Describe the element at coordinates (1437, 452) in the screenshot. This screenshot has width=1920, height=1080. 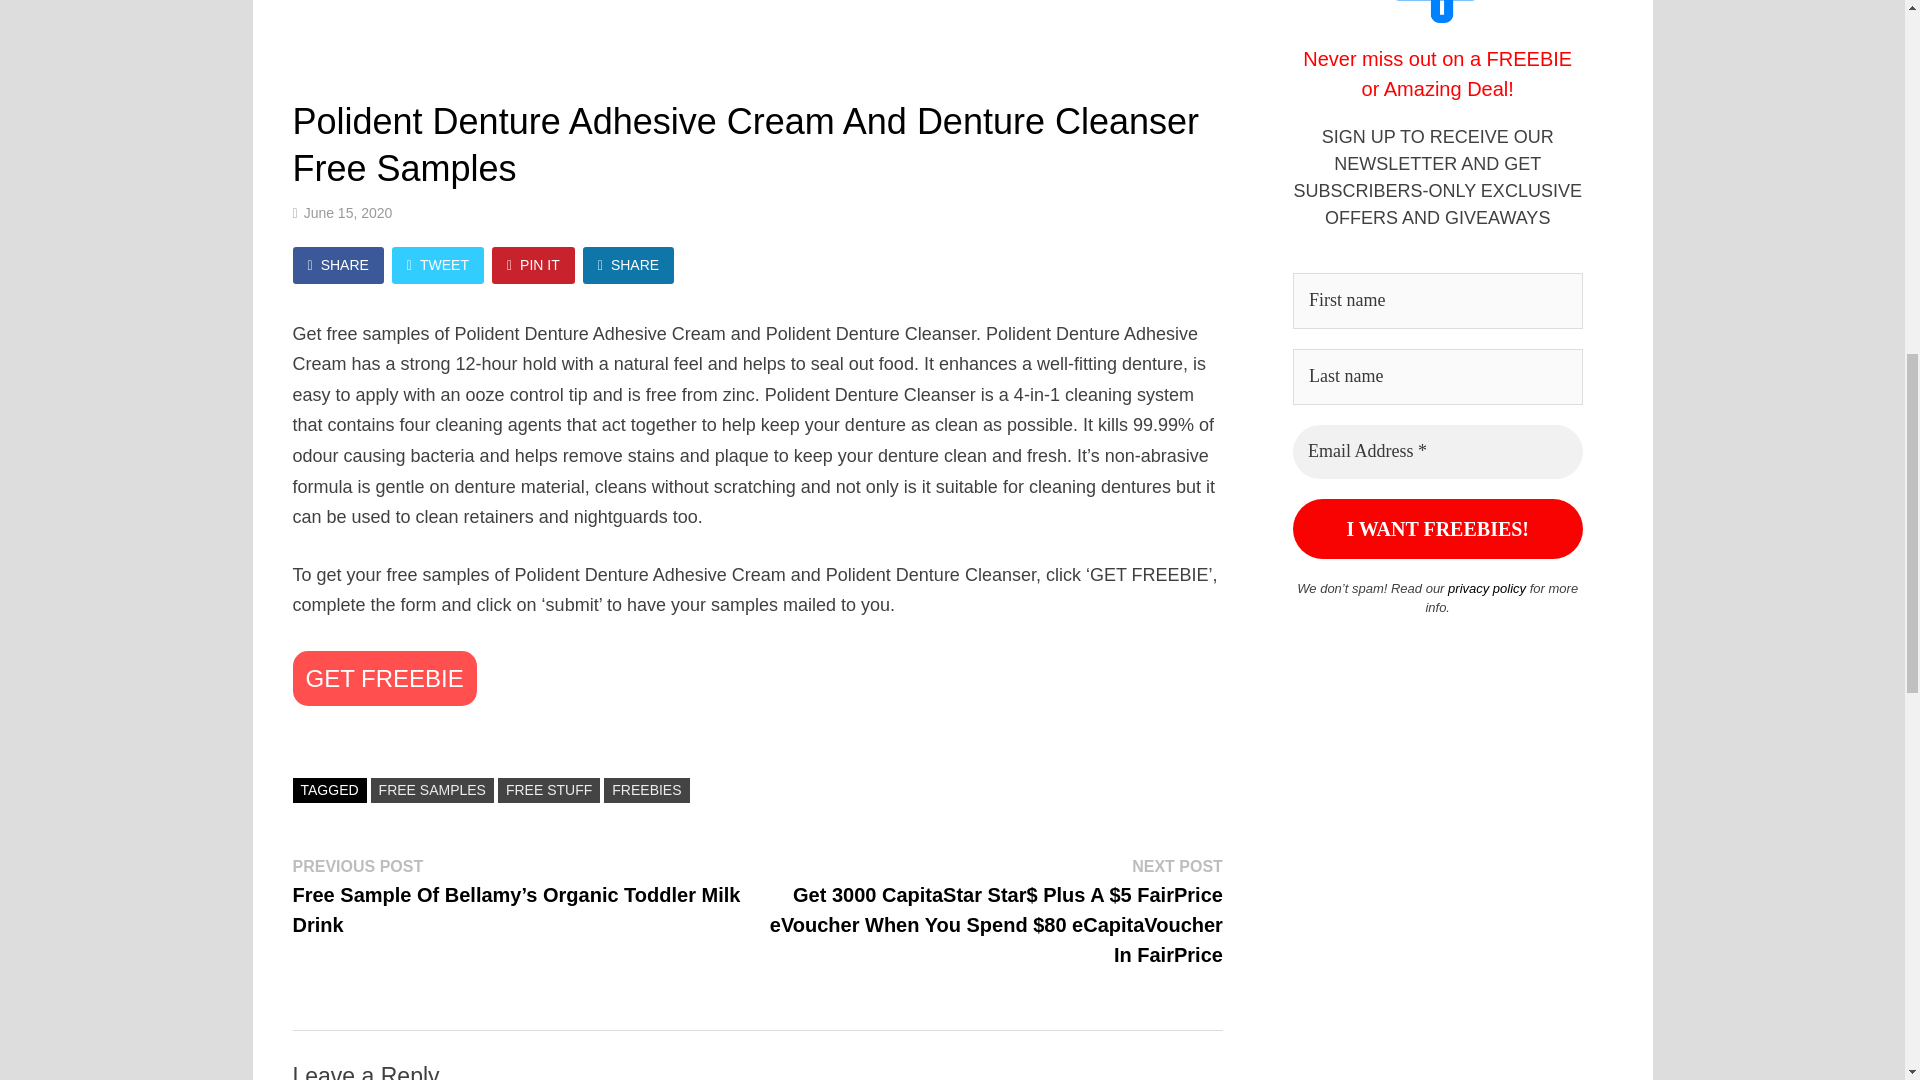
I see `Email Address` at that location.